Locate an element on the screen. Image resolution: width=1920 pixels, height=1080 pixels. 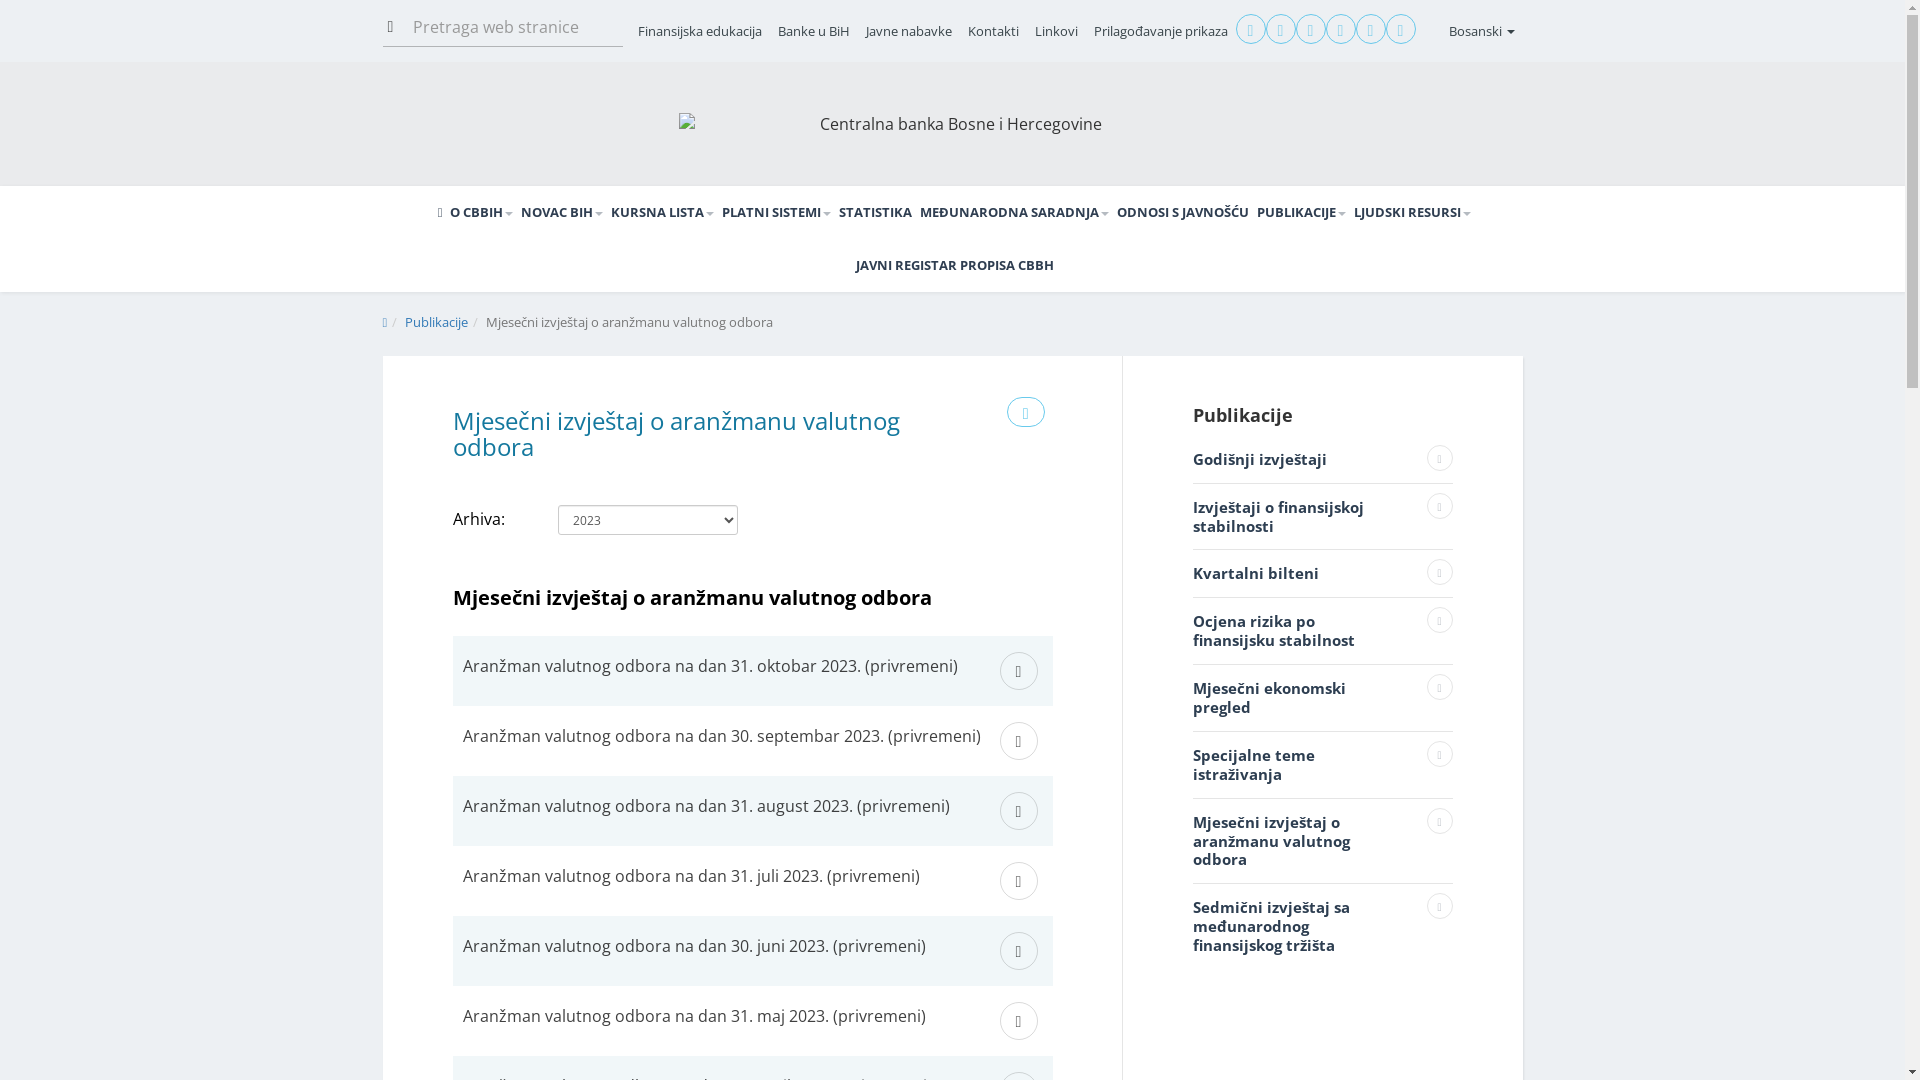
Bosanski is located at coordinates (1481, 32).